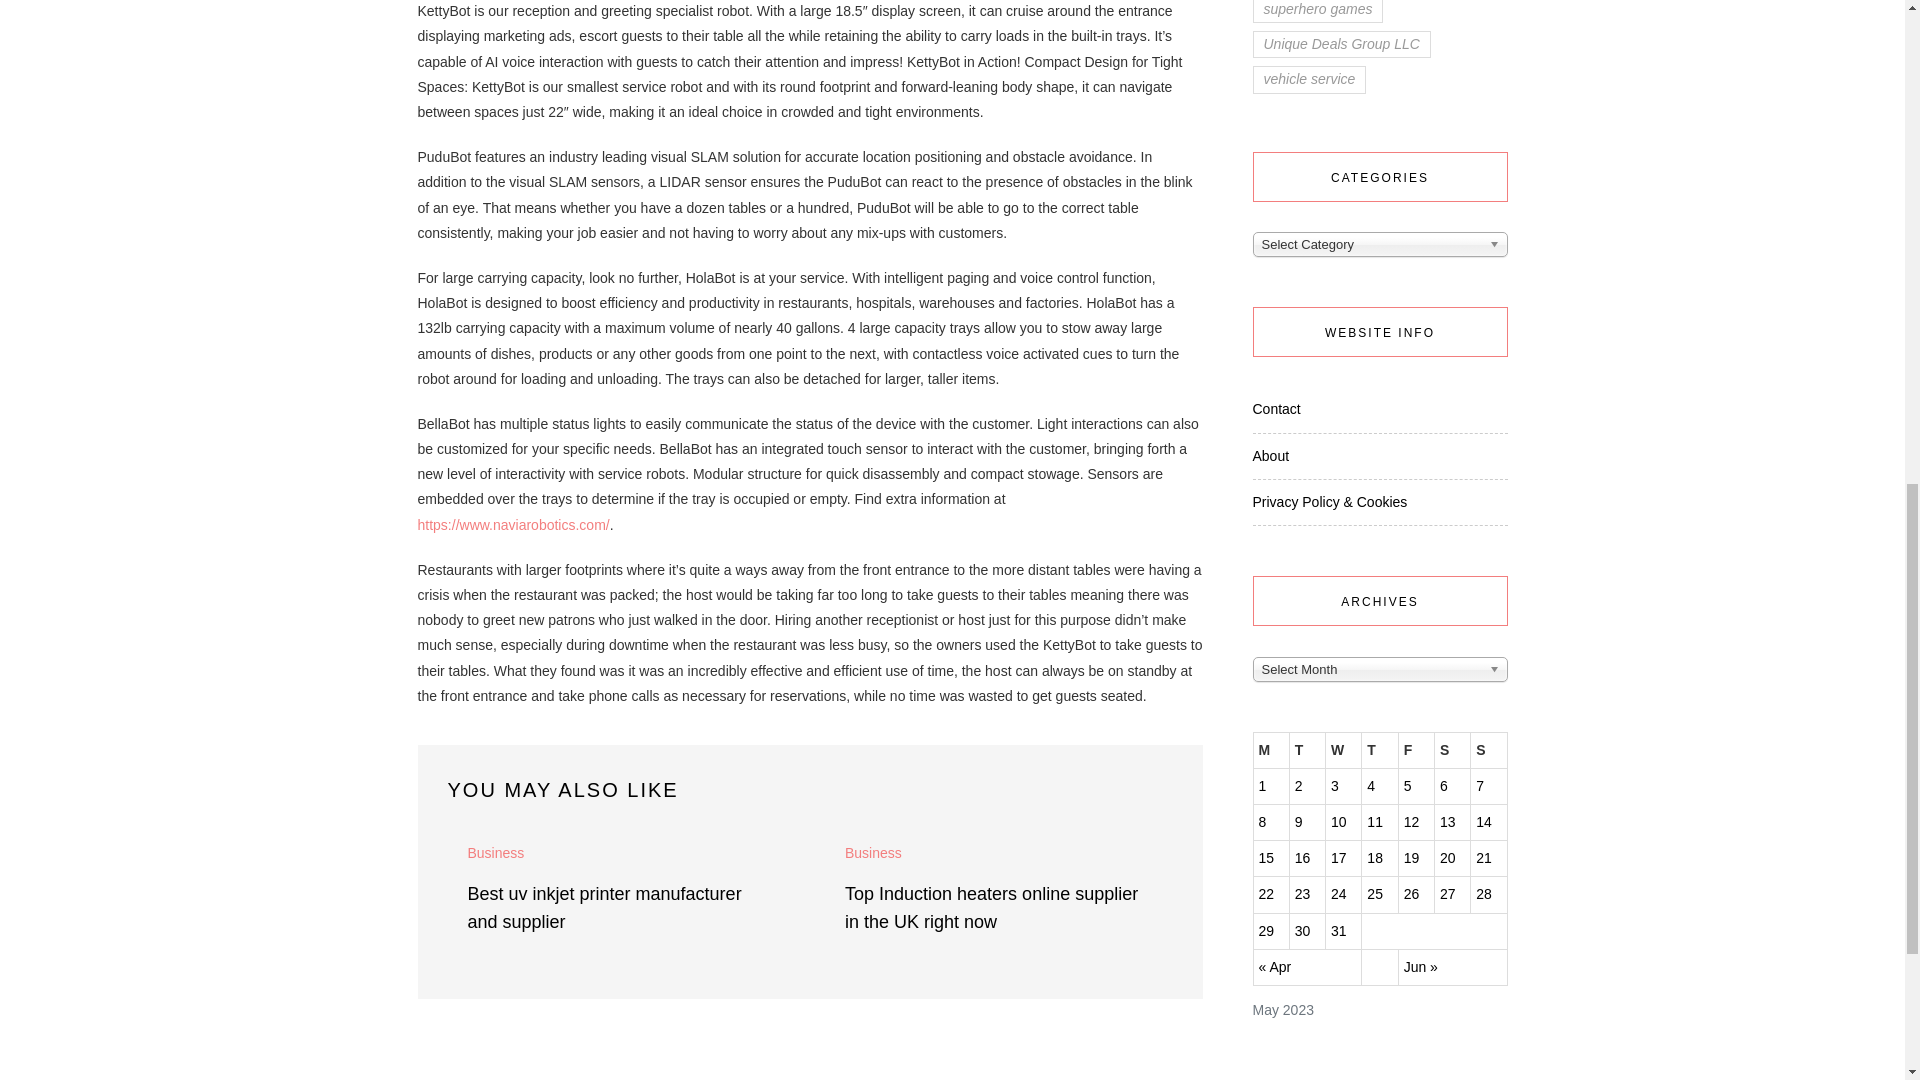 This screenshot has width=1920, height=1080. Describe the element at coordinates (1452, 750) in the screenshot. I see `Saturday` at that location.